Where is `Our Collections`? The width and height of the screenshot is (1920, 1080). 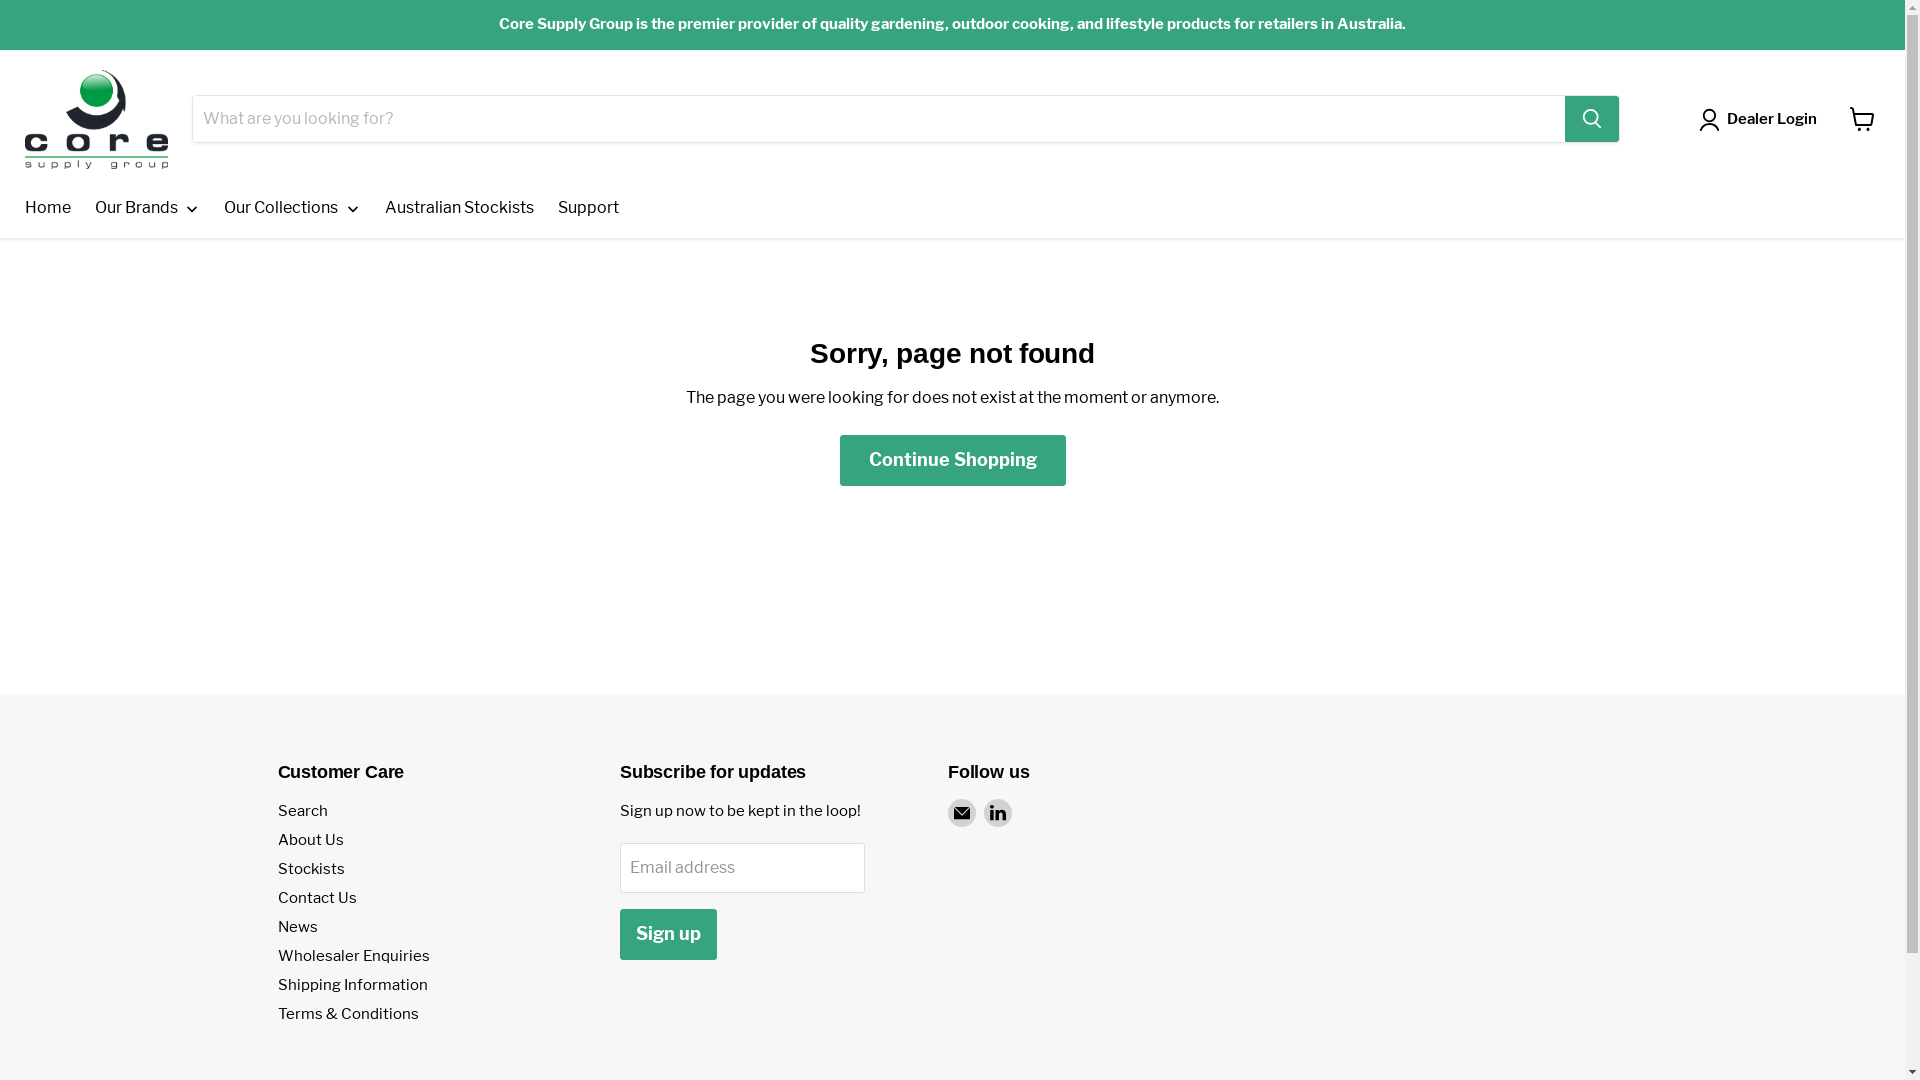 Our Collections is located at coordinates (292, 208).